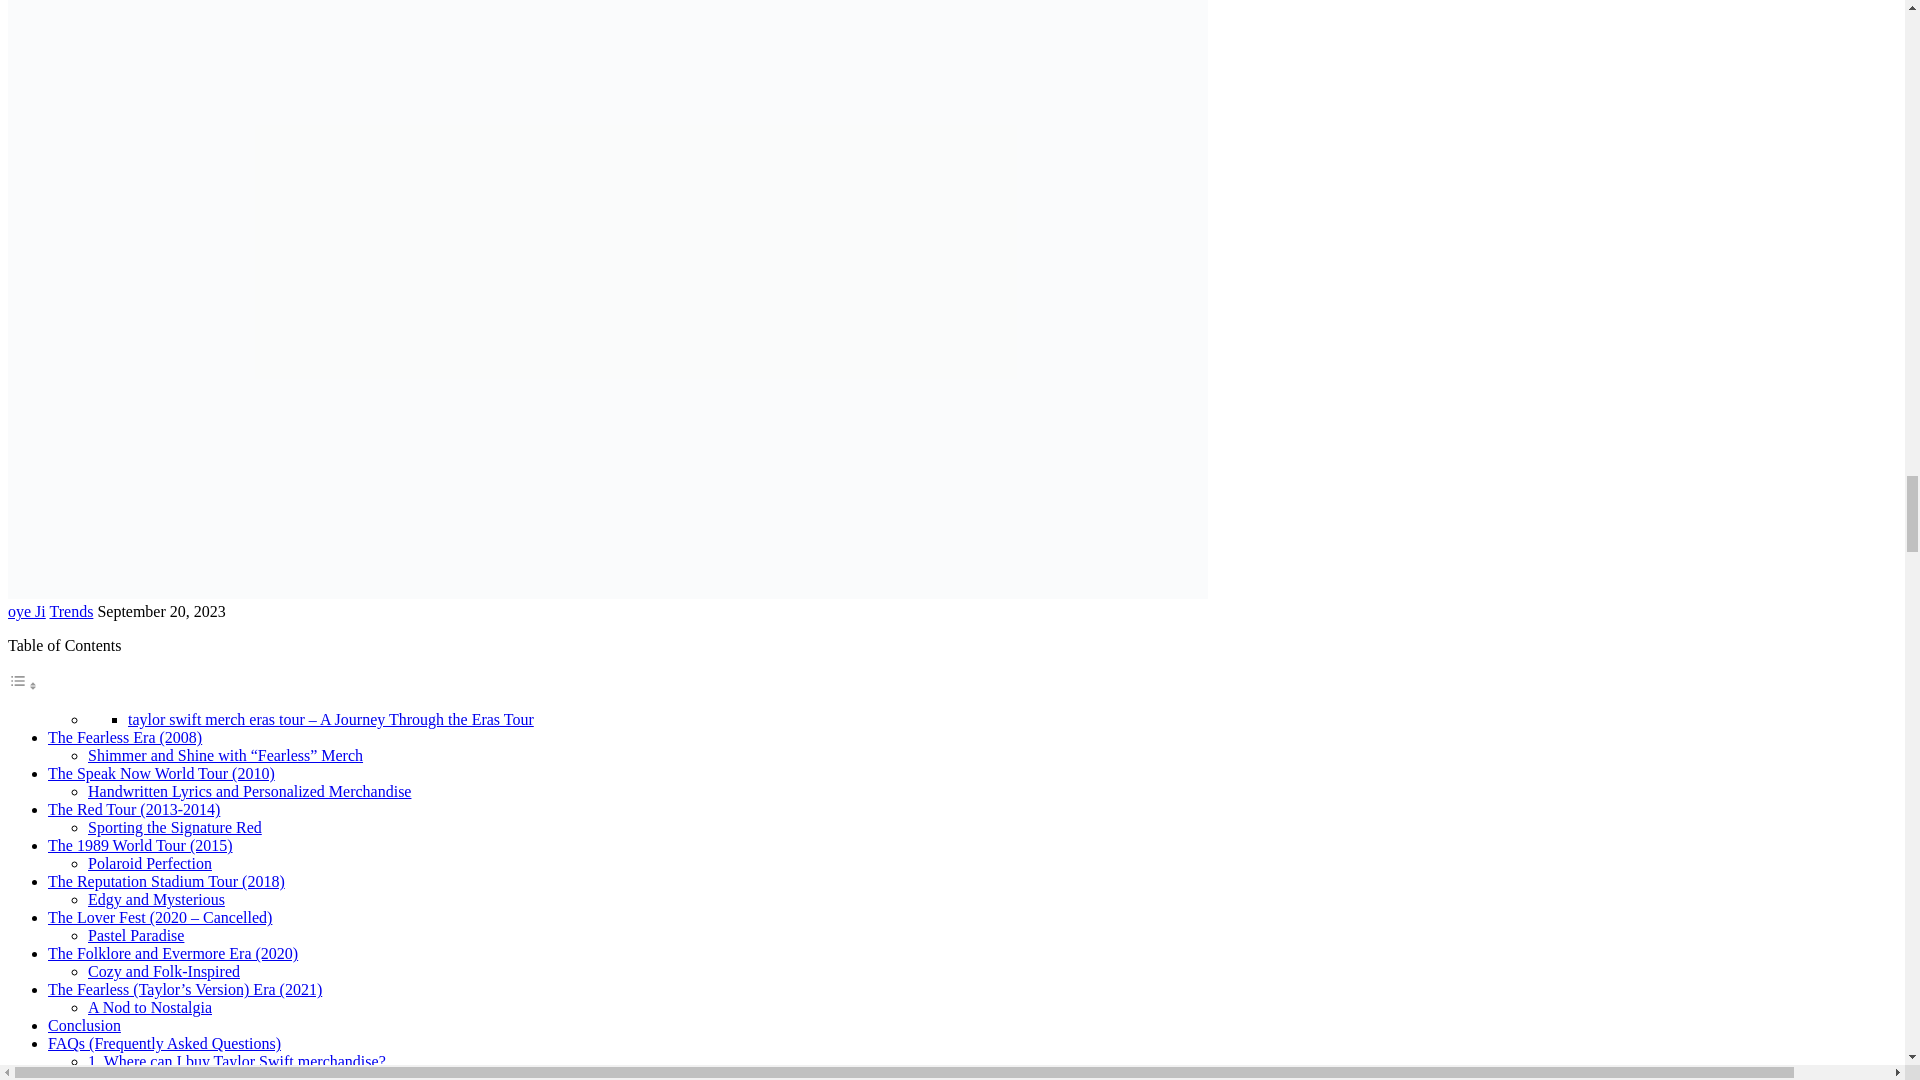 The width and height of the screenshot is (1920, 1080). I want to click on Edgy and Mysterious, so click(156, 900).